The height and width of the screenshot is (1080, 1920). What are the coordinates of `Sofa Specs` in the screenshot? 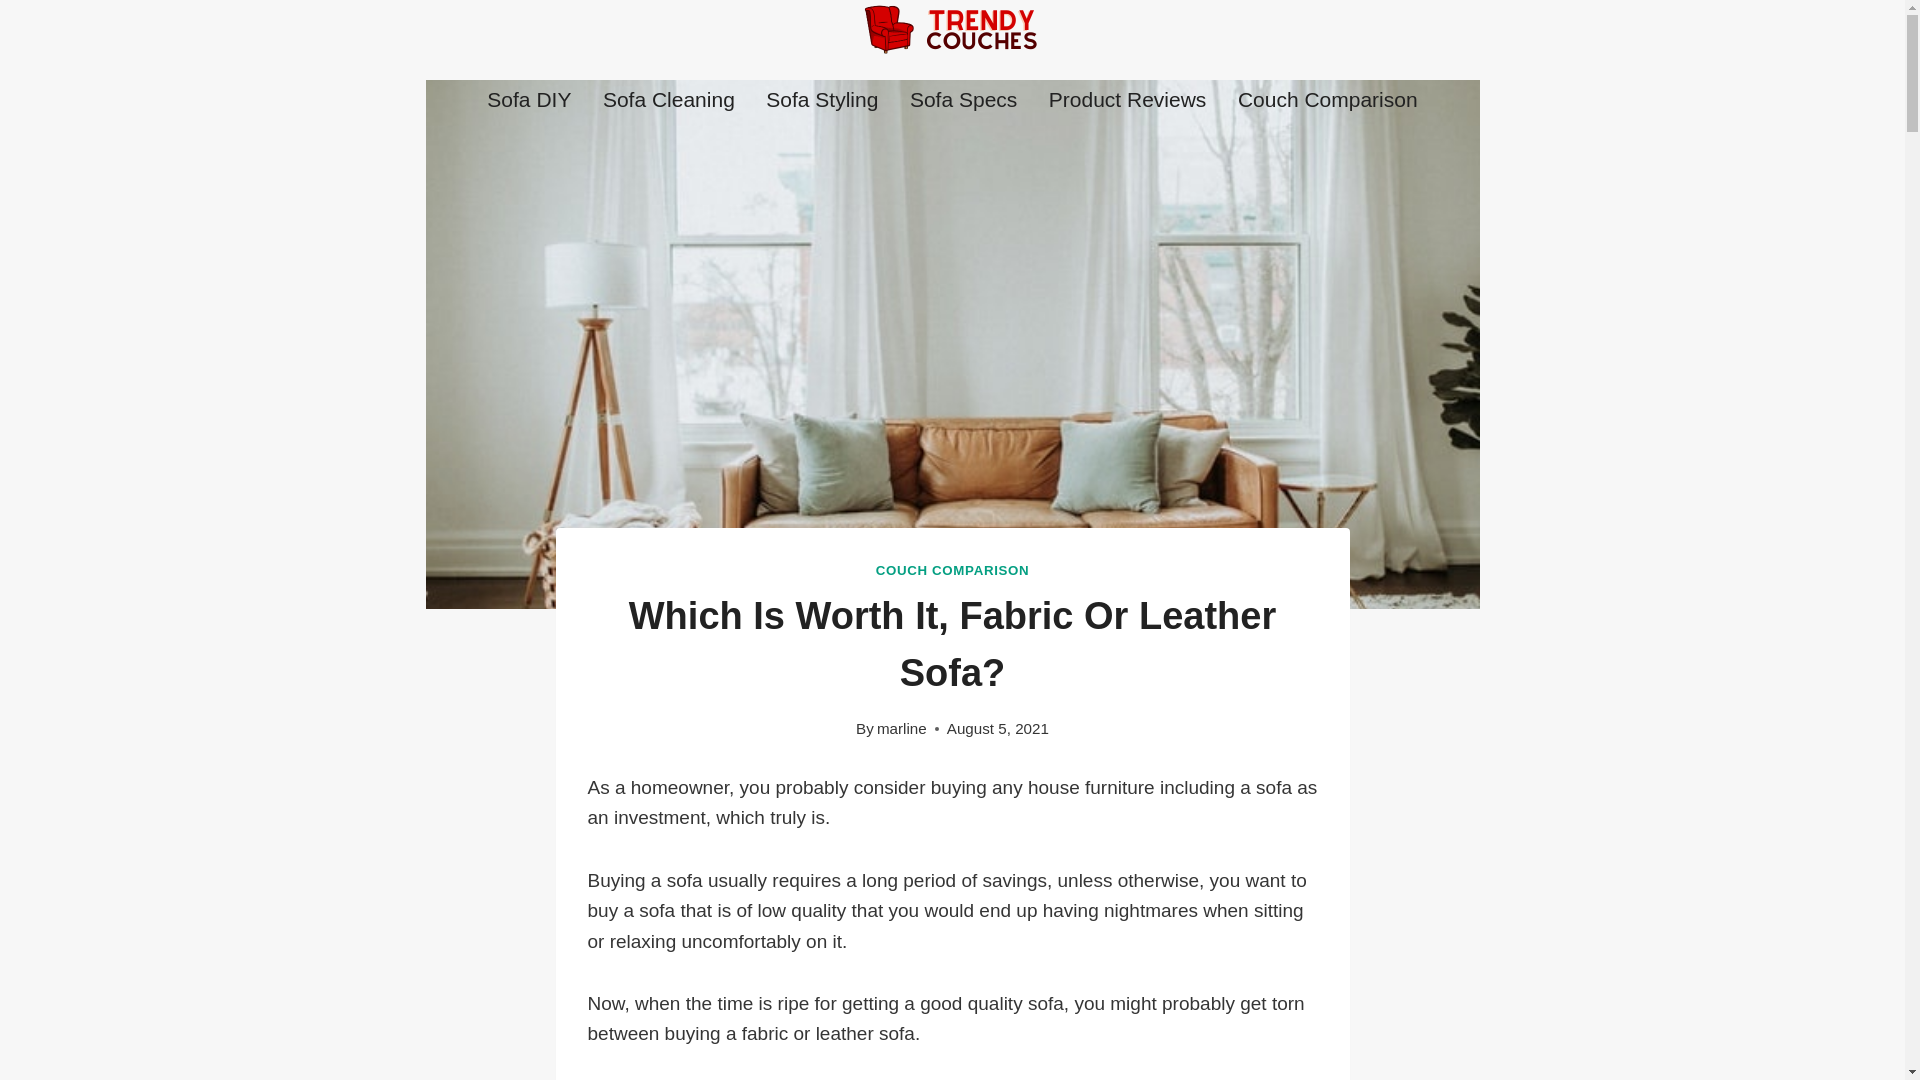 It's located at (963, 100).